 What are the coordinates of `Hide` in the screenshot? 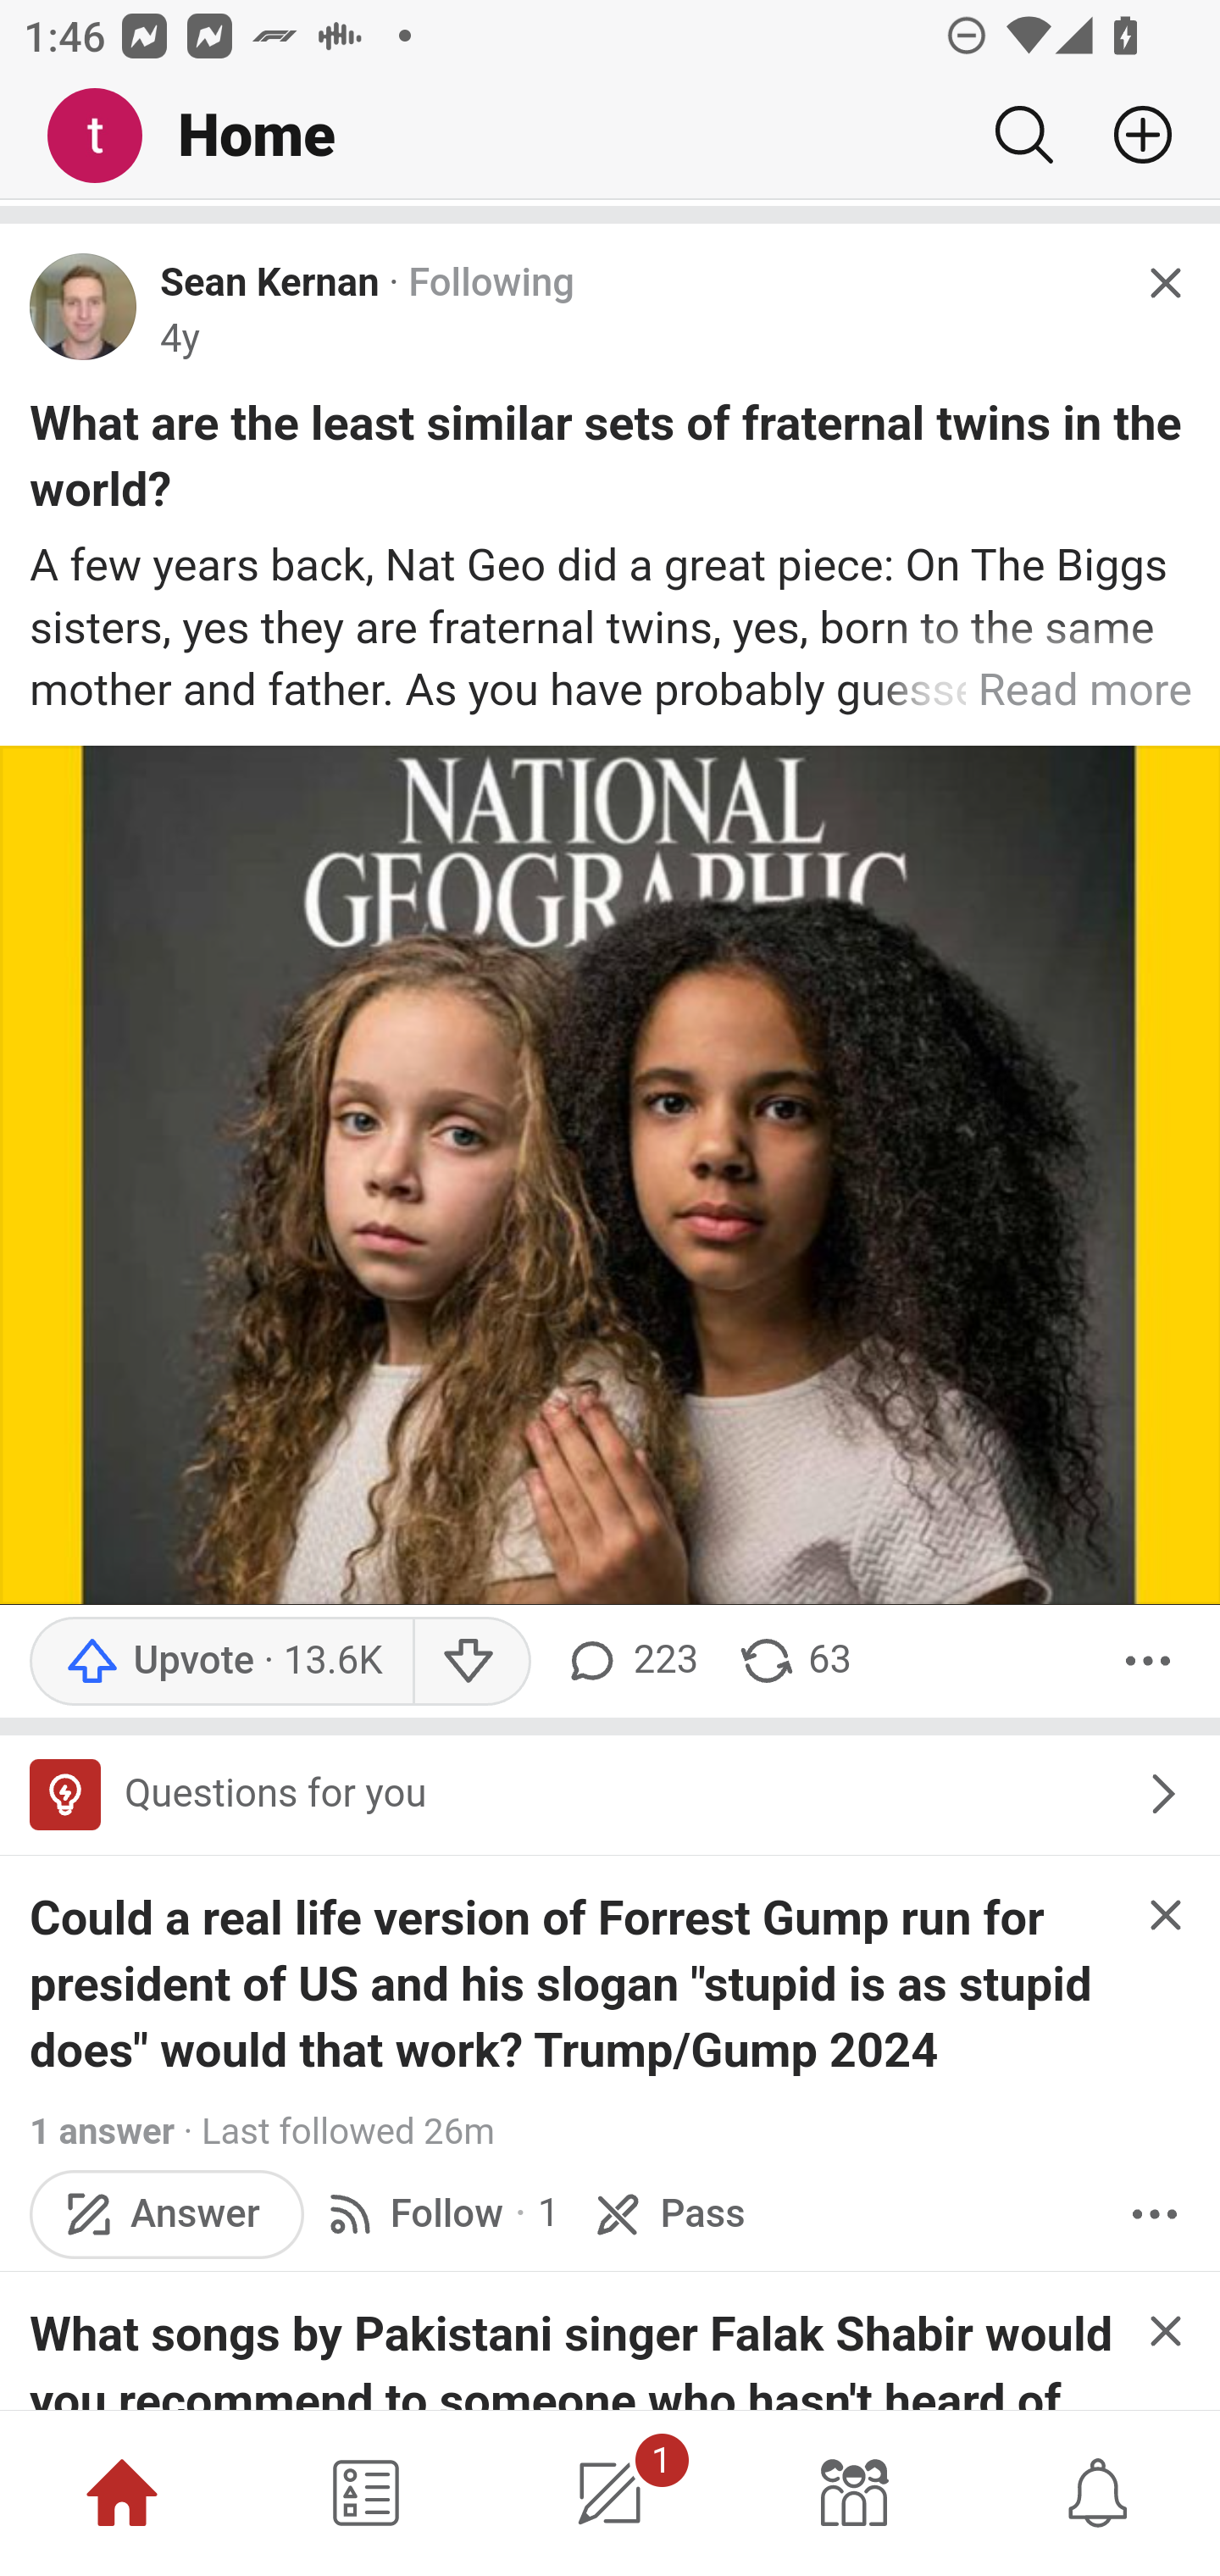 It's located at (1164, 2331).